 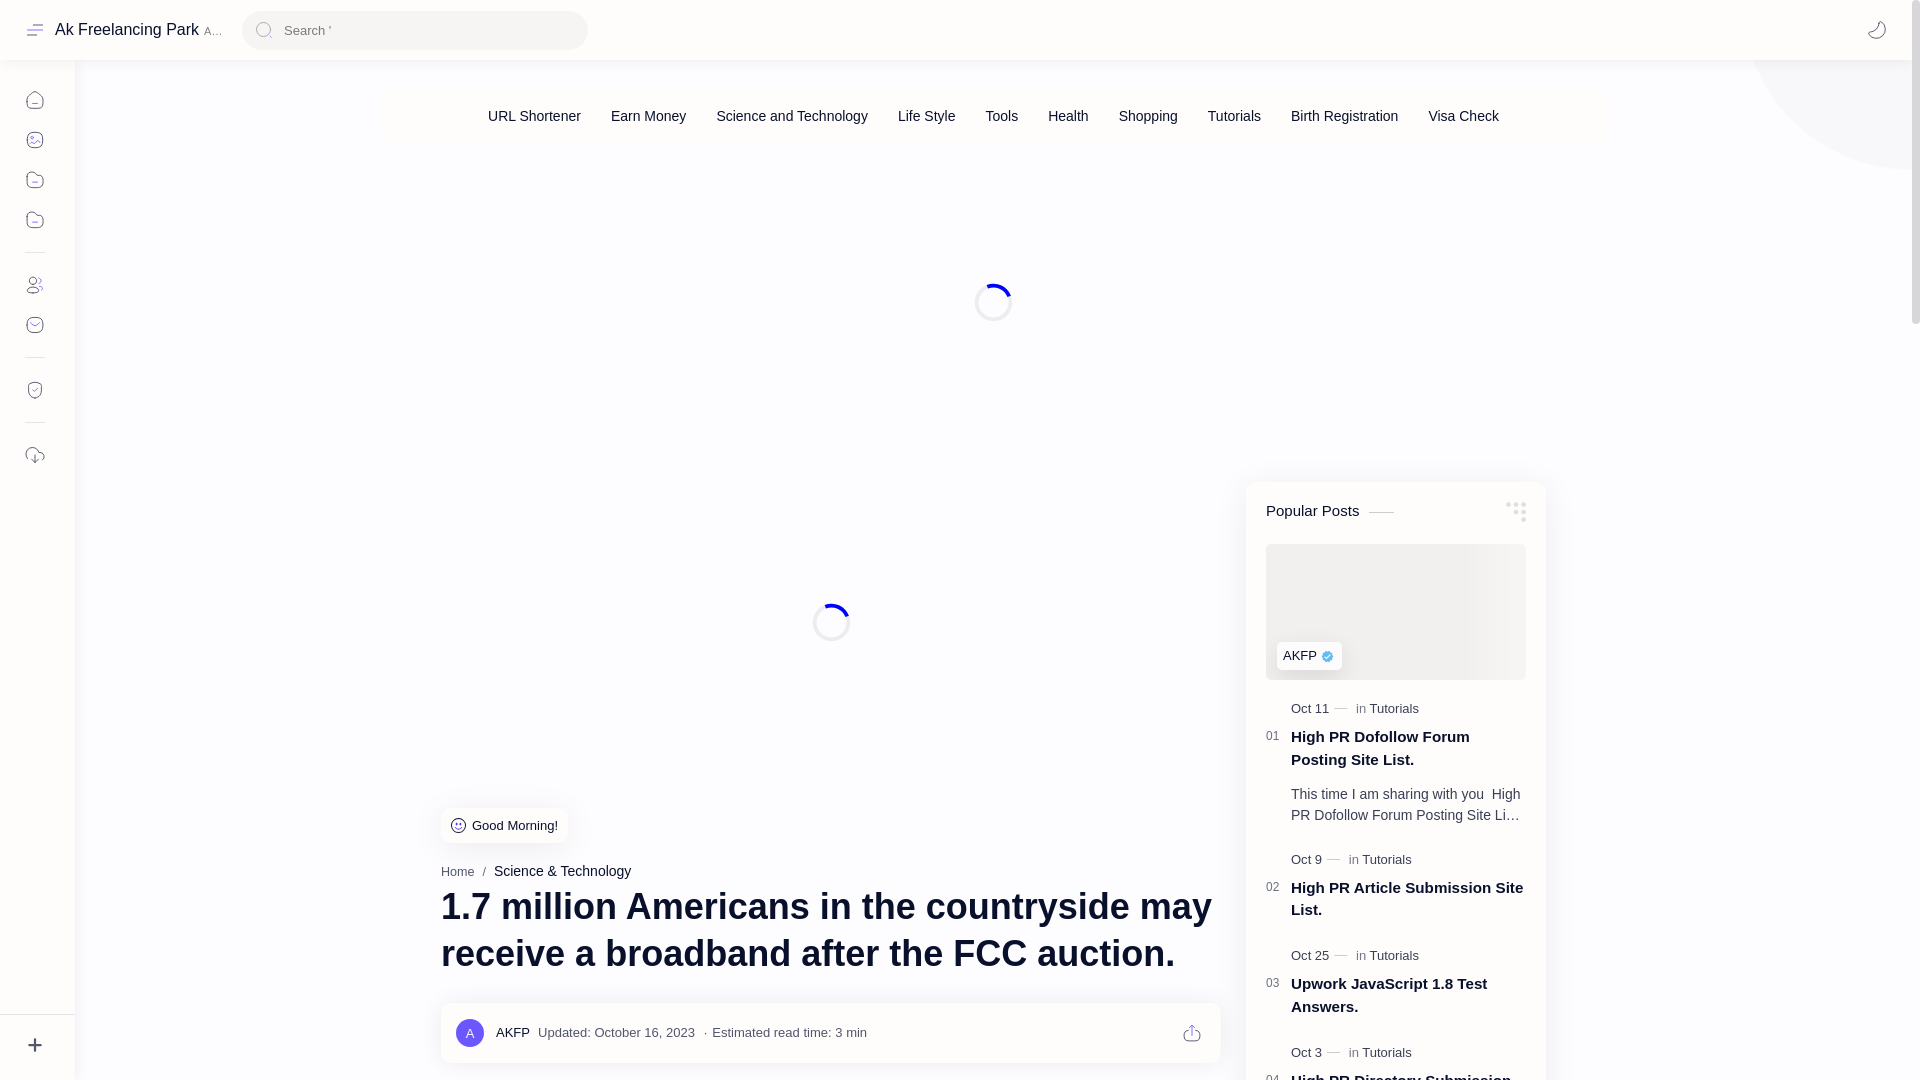 What do you see at coordinates (831, 622) in the screenshot?
I see `Advertisement` at bounding box center [831, 622].